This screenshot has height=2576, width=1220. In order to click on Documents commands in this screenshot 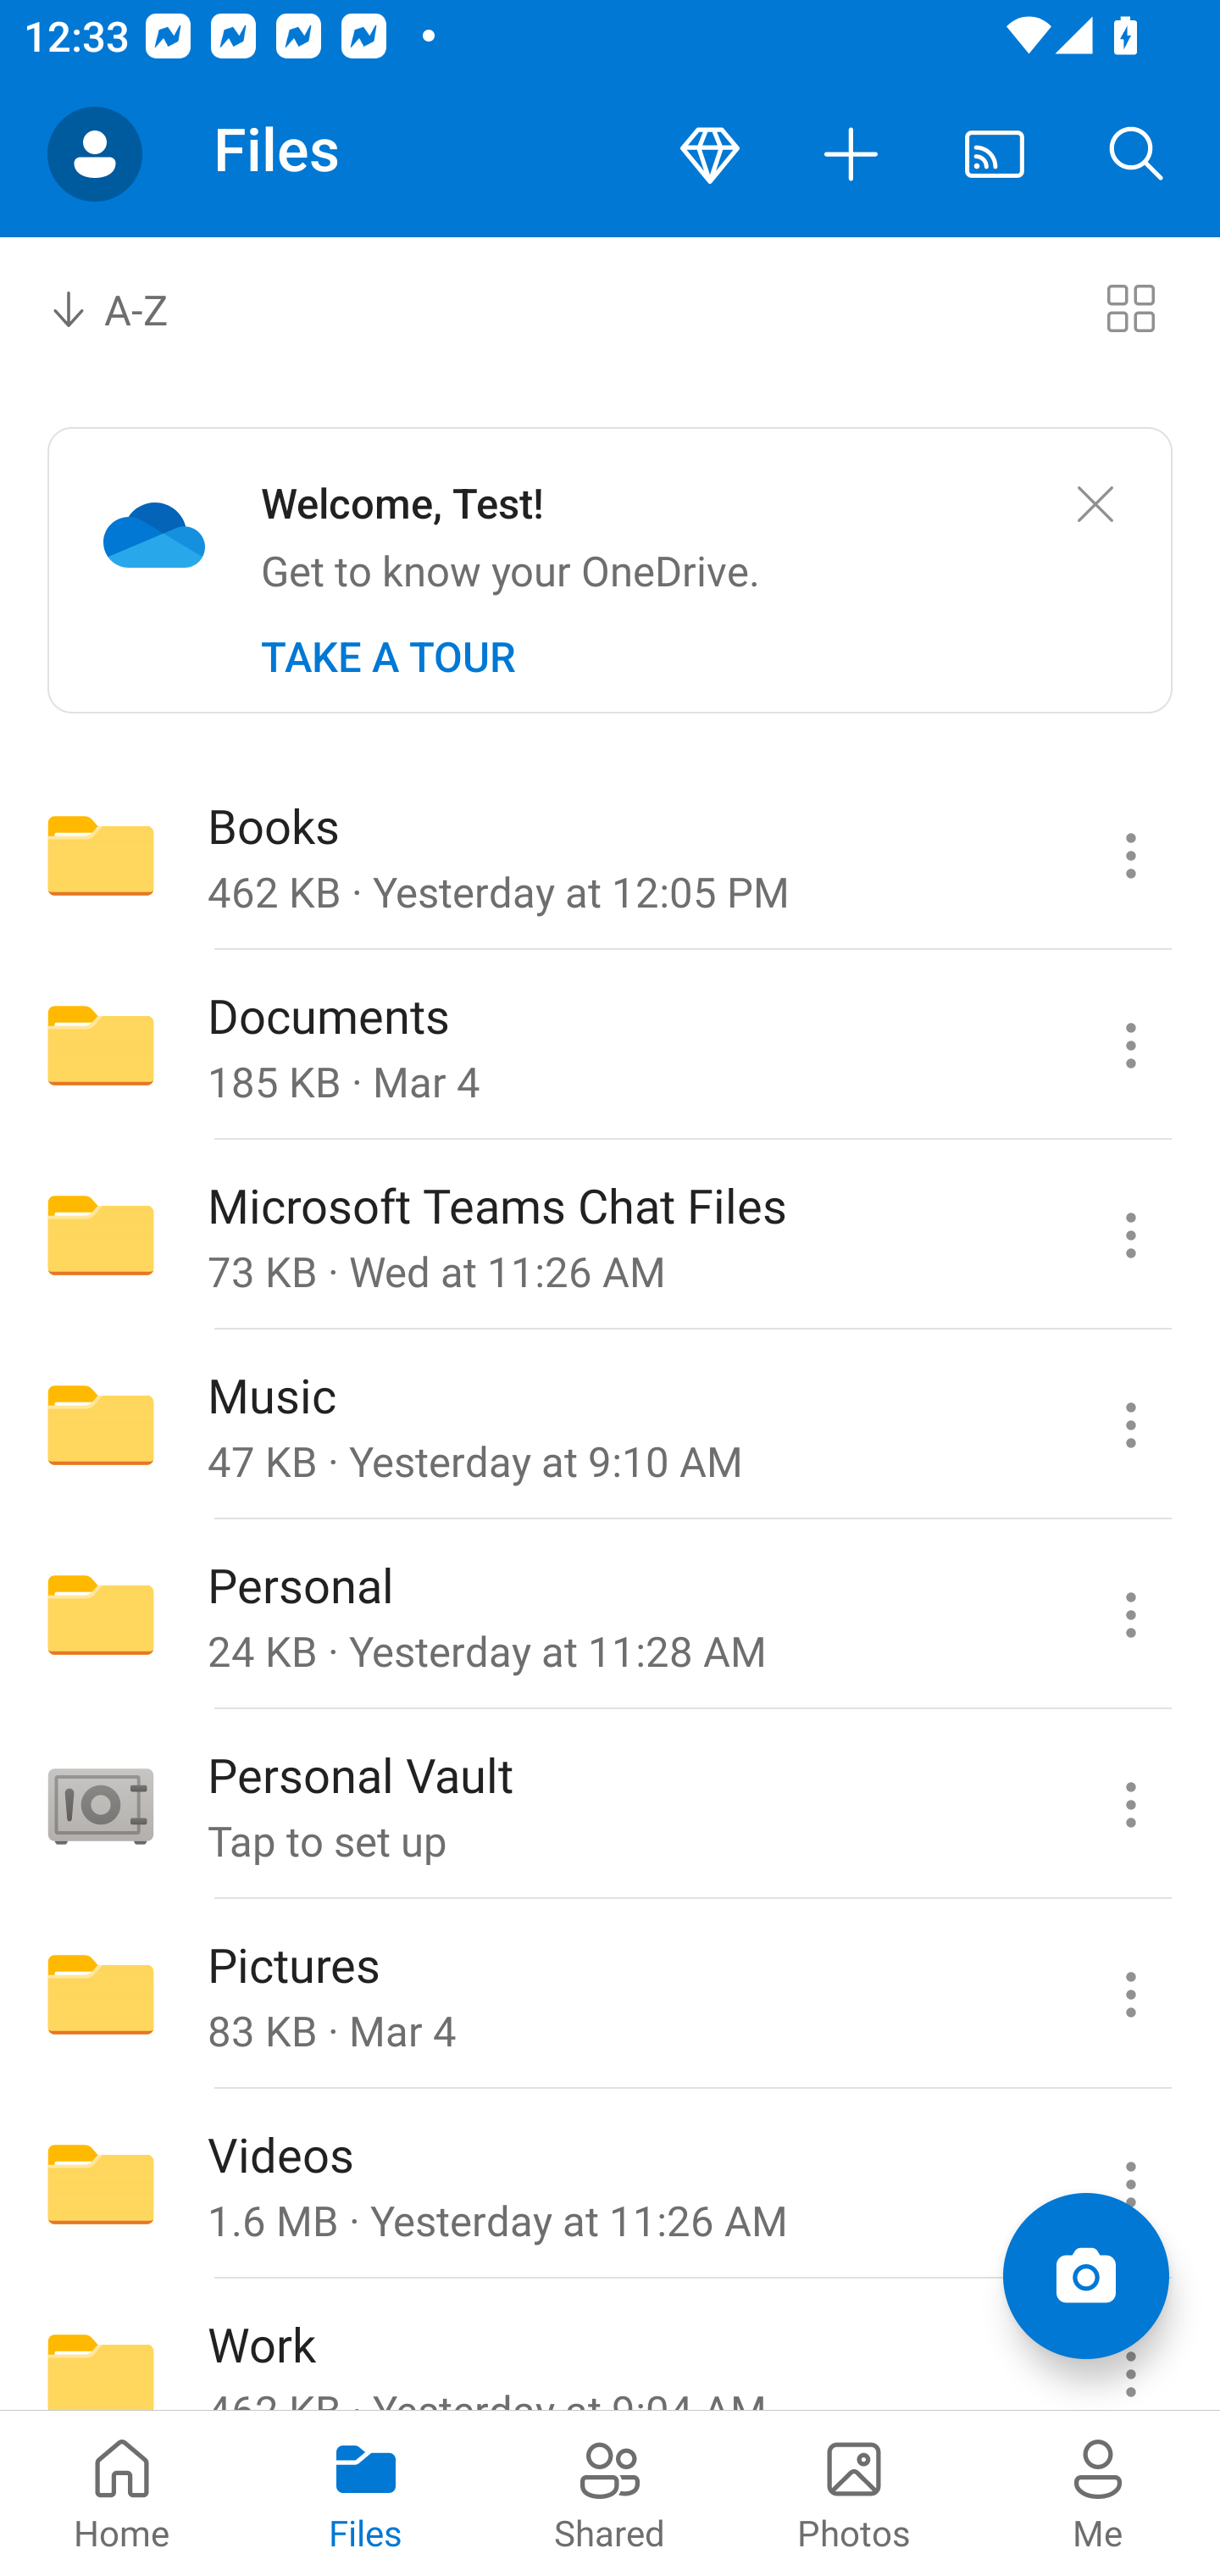, I will do `click(1130, 1046)`.